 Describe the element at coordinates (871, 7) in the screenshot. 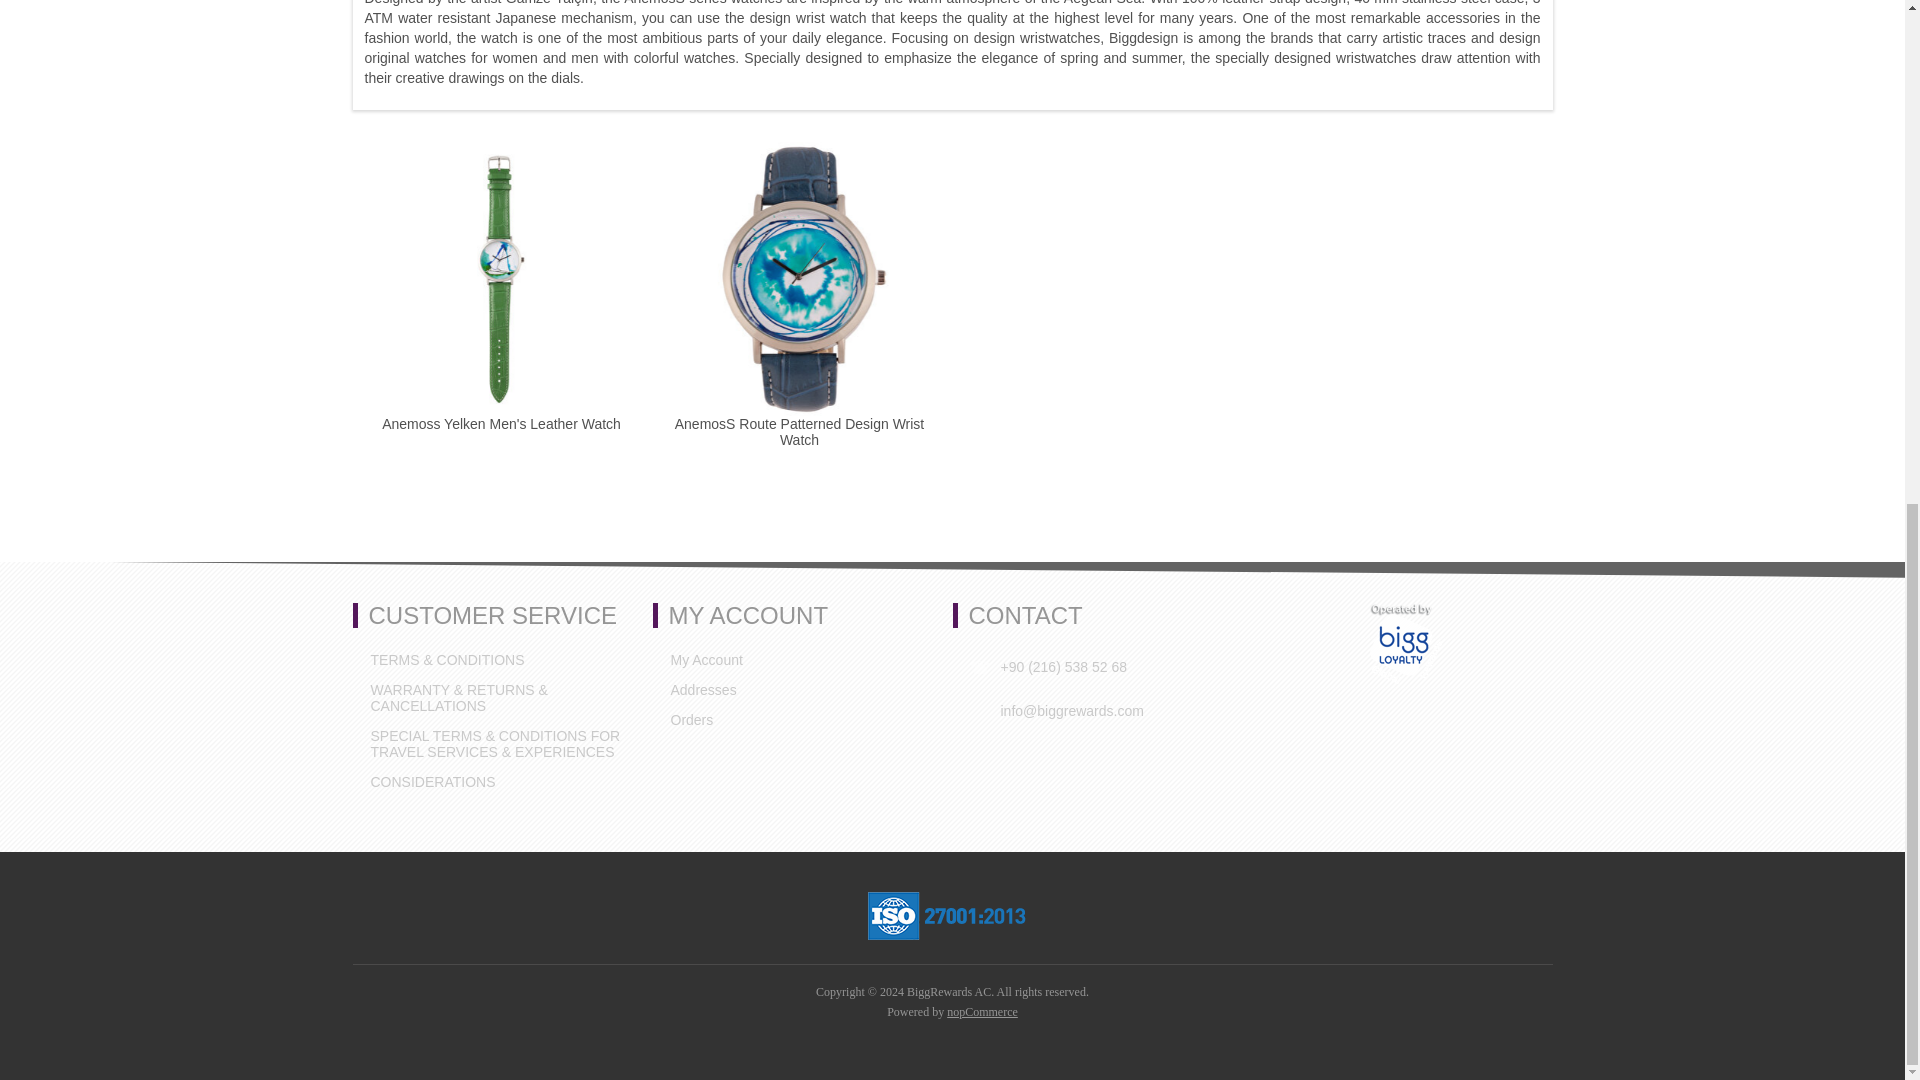

I see `media.product.imagelinktitleformat.details` at that location.